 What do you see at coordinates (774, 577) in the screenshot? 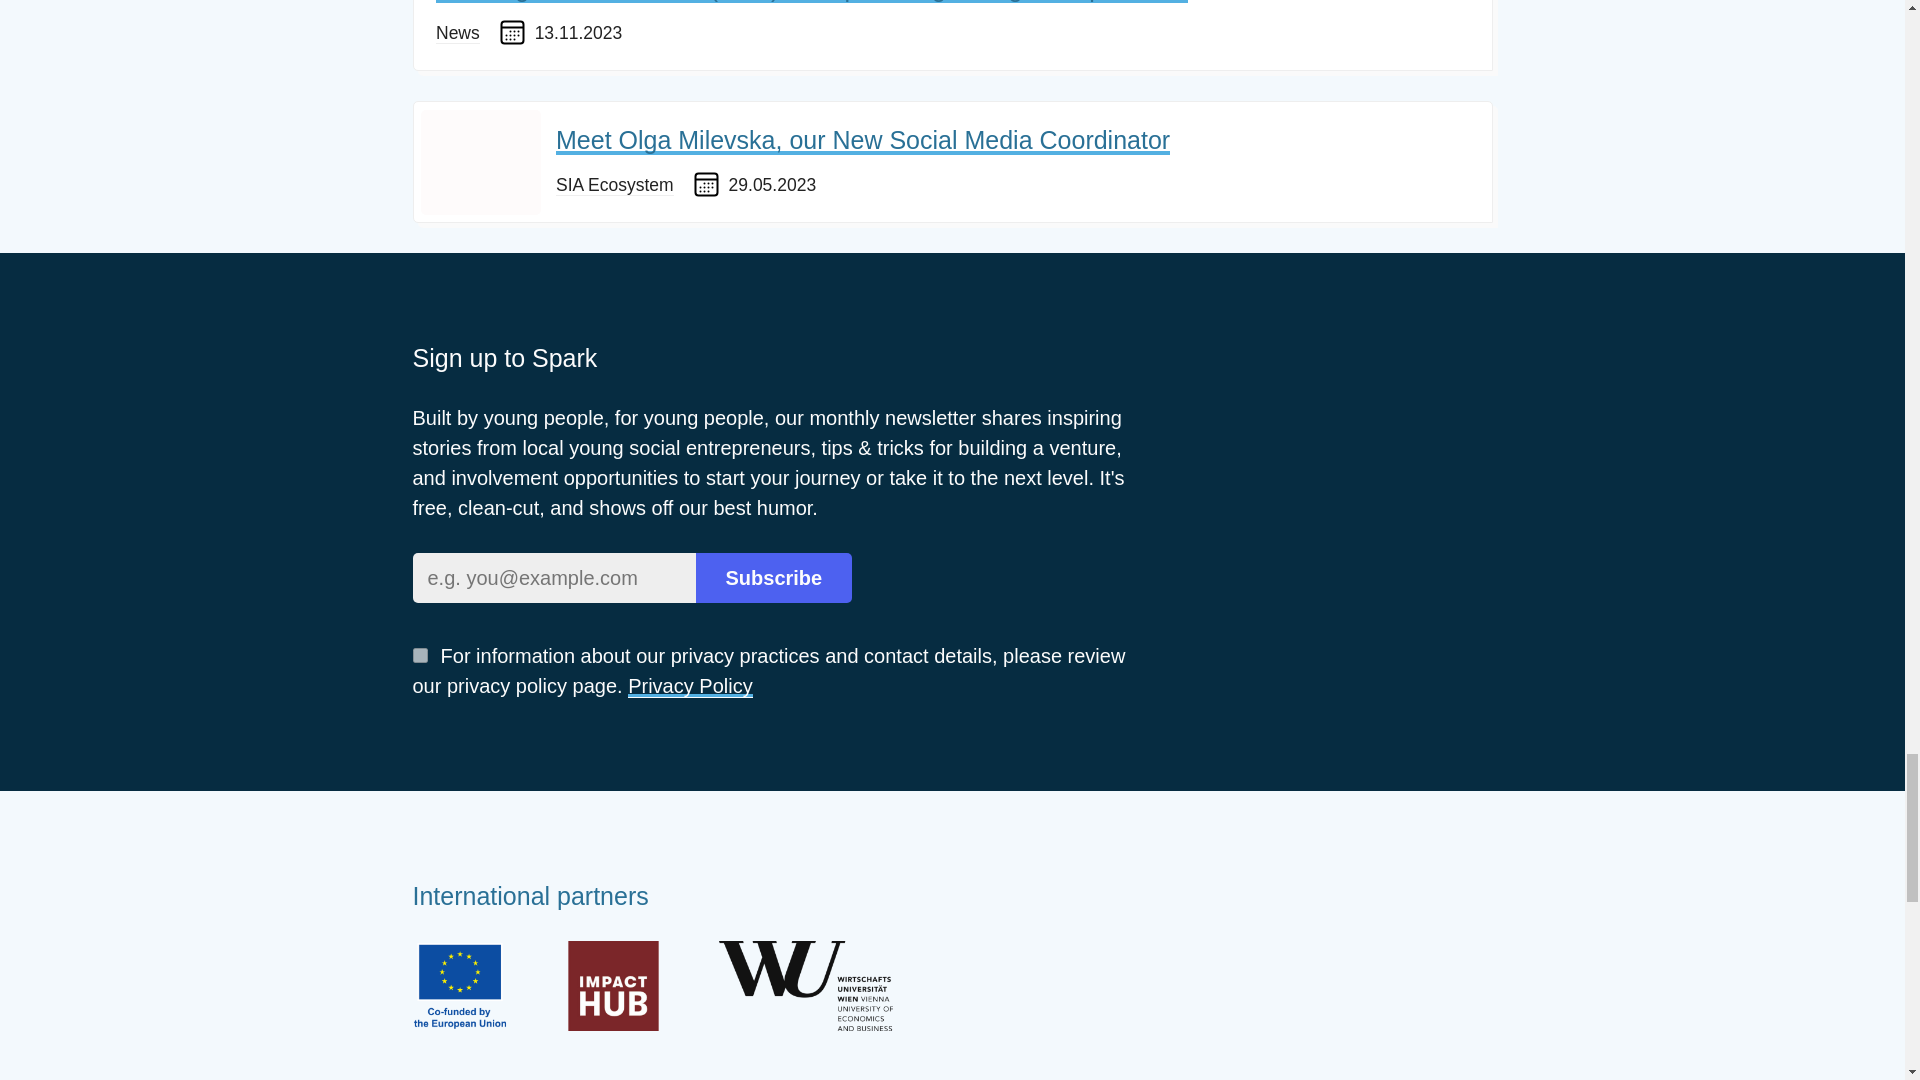
I see `Subscribe` at bounding box center [774, 577].